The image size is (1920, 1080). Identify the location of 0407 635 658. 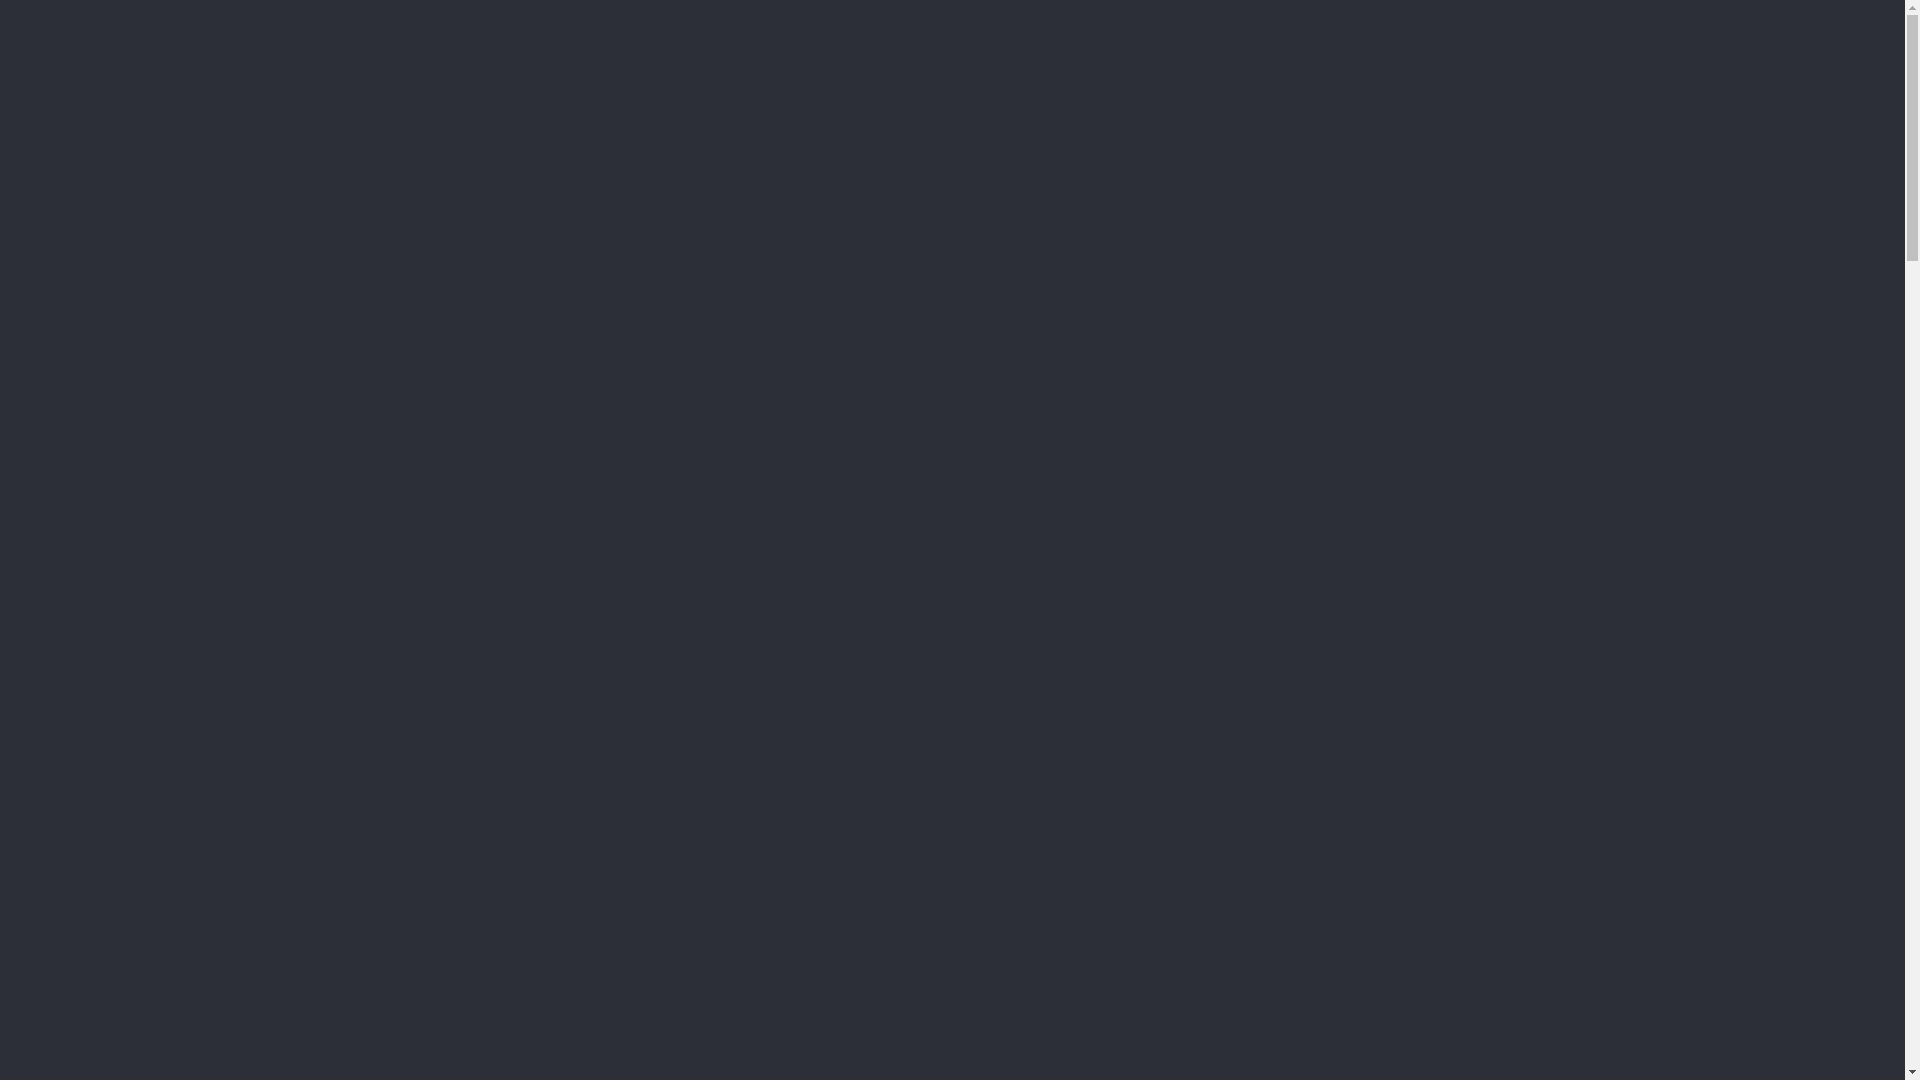
(1500, 78).